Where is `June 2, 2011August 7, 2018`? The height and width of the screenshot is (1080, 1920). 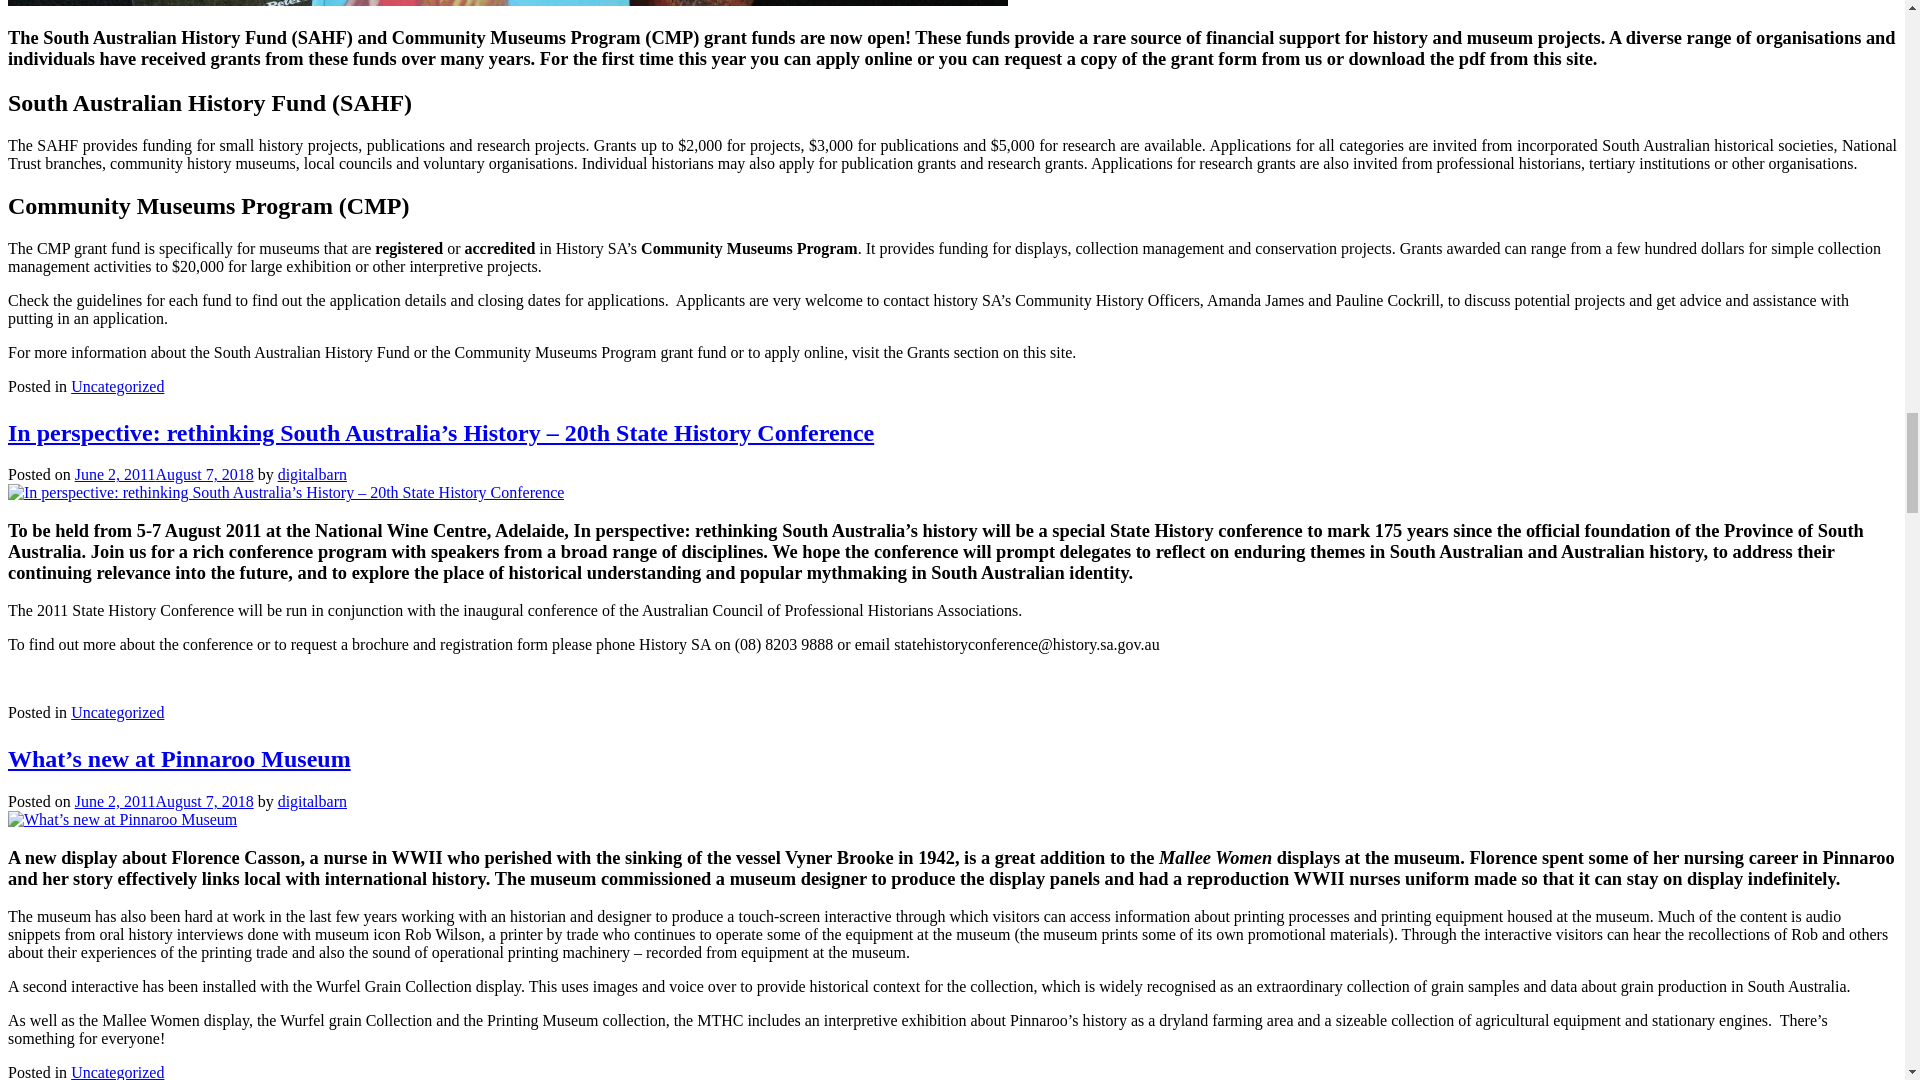 June 2, 2011August 7, 2018 is located at coordinates (164, 474).